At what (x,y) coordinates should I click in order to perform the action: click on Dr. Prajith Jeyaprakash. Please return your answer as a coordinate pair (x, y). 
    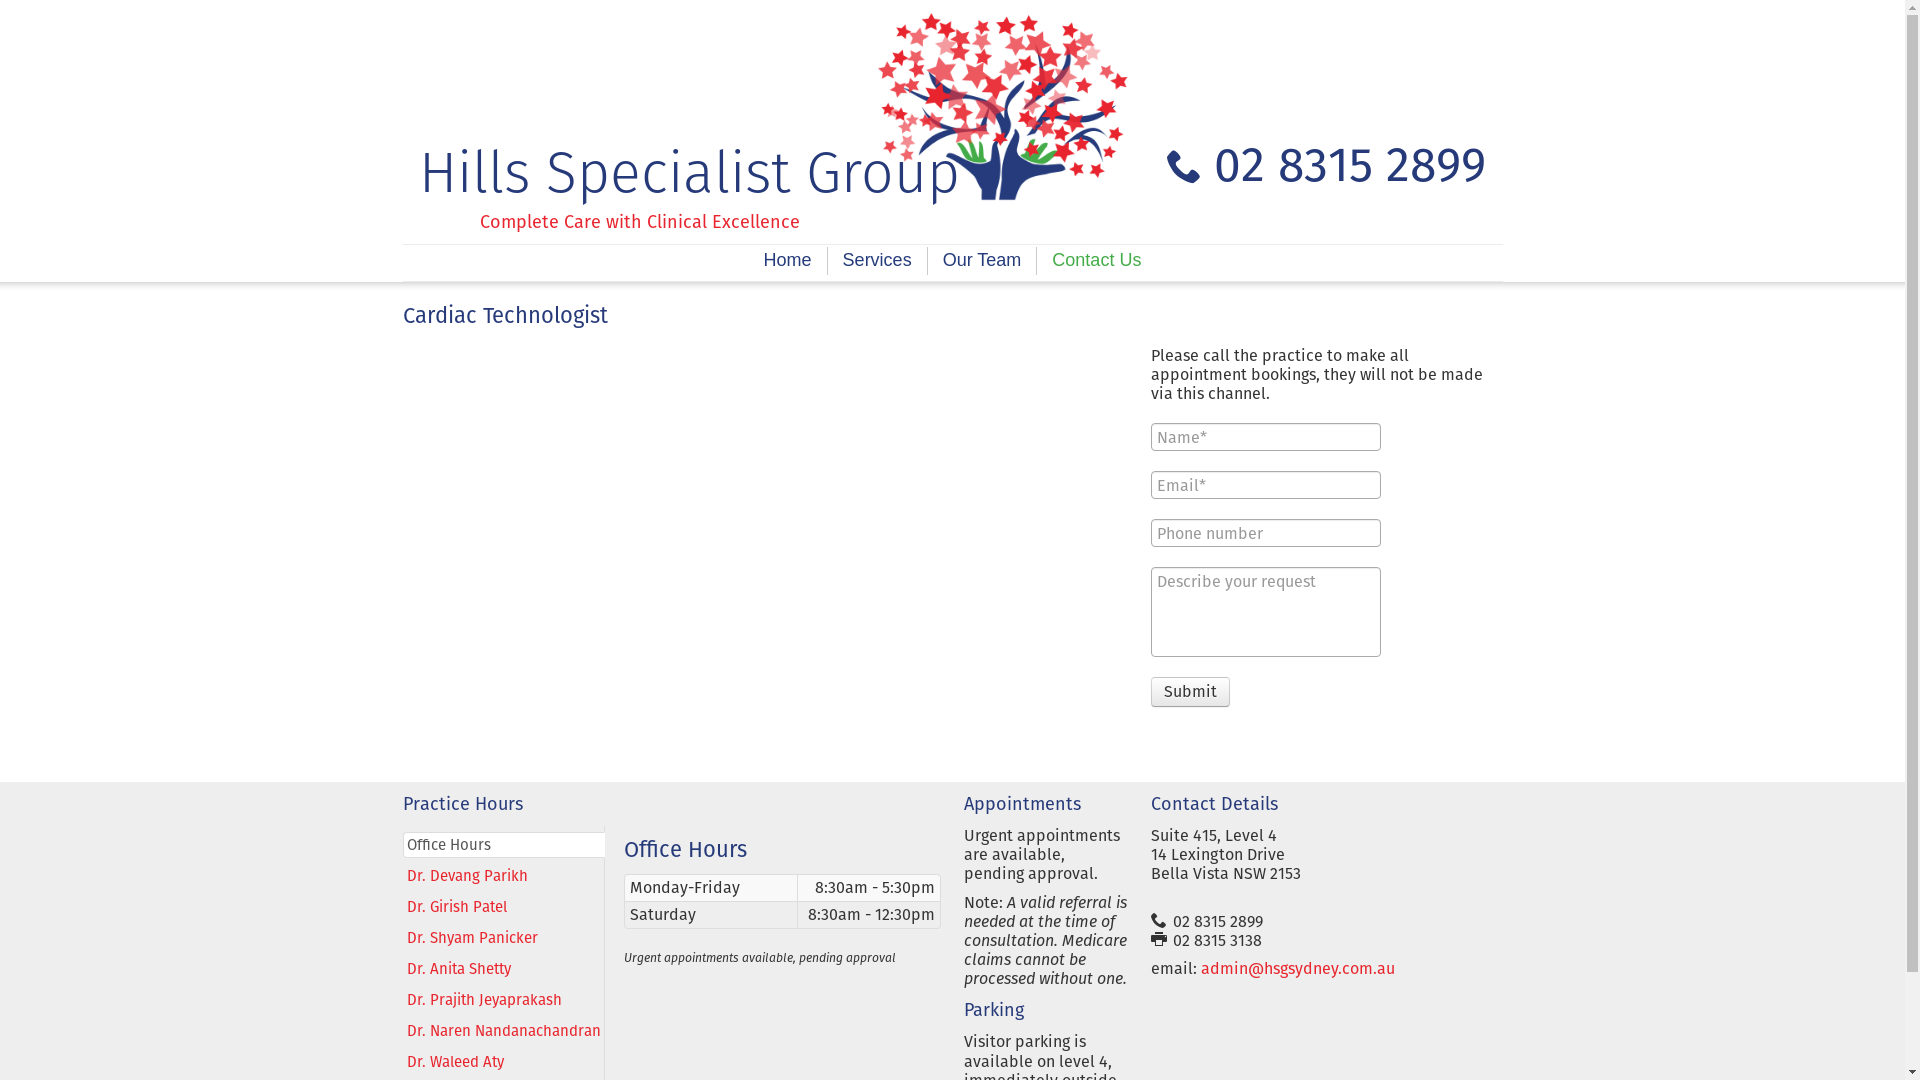
    Looking at the image, I should click on (503, 1000).